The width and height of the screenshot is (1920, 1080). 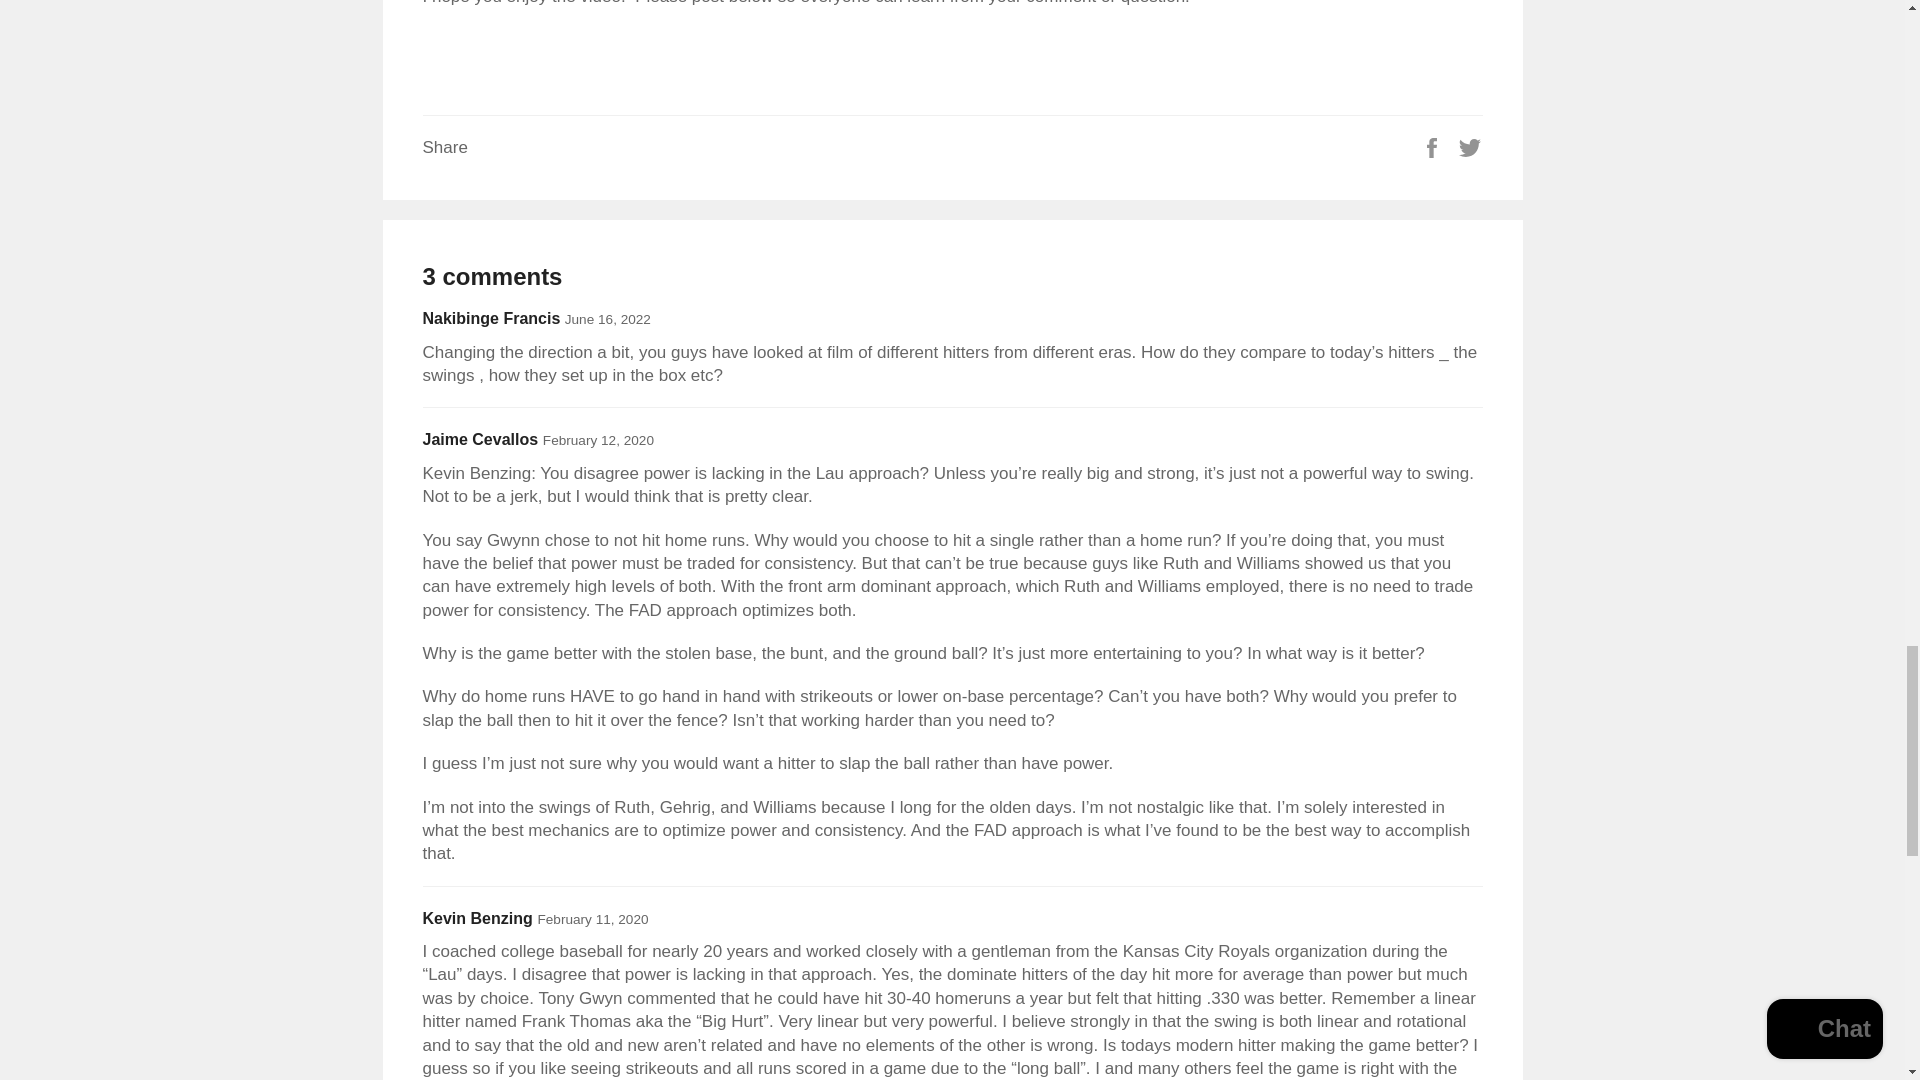 I want to click on Tweet on Twitter, so click(x=1470, y=147).